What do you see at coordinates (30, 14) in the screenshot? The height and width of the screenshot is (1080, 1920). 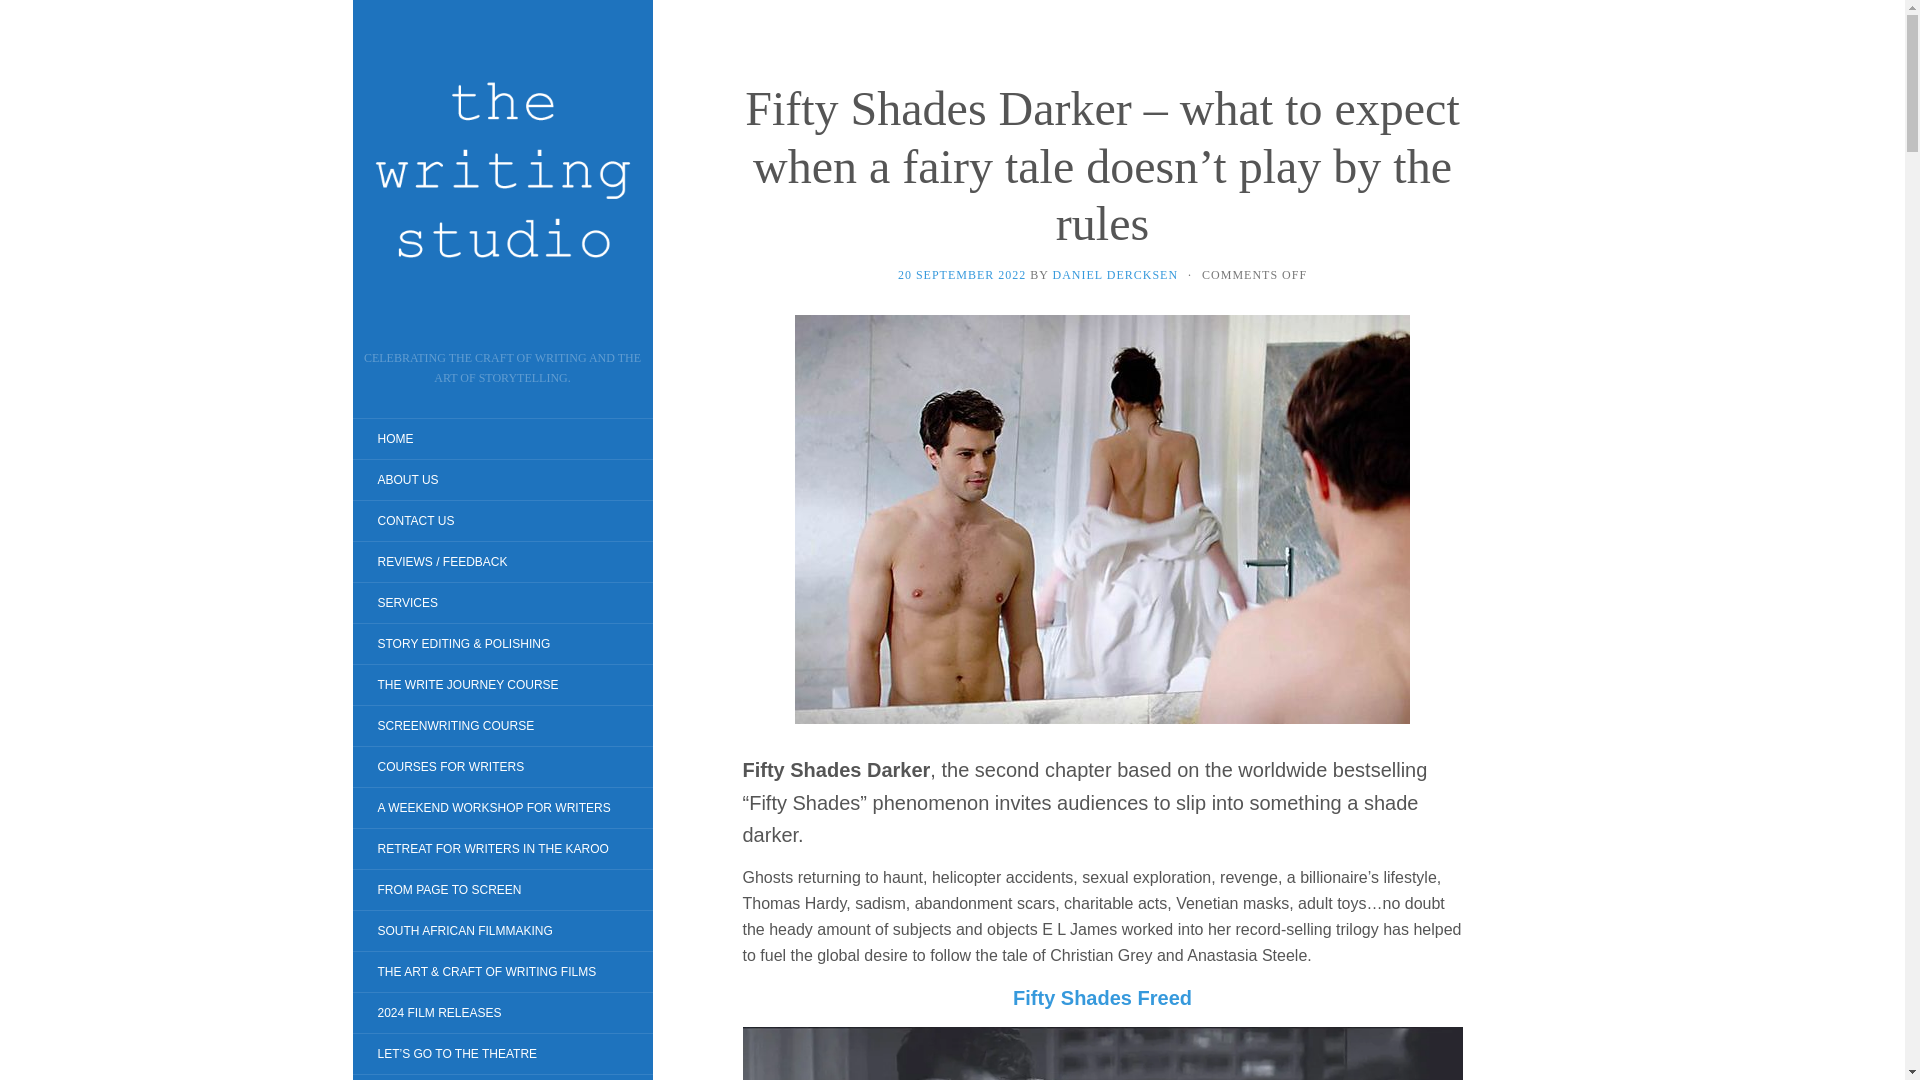 I see `Search` at bounding box center [30, 14].